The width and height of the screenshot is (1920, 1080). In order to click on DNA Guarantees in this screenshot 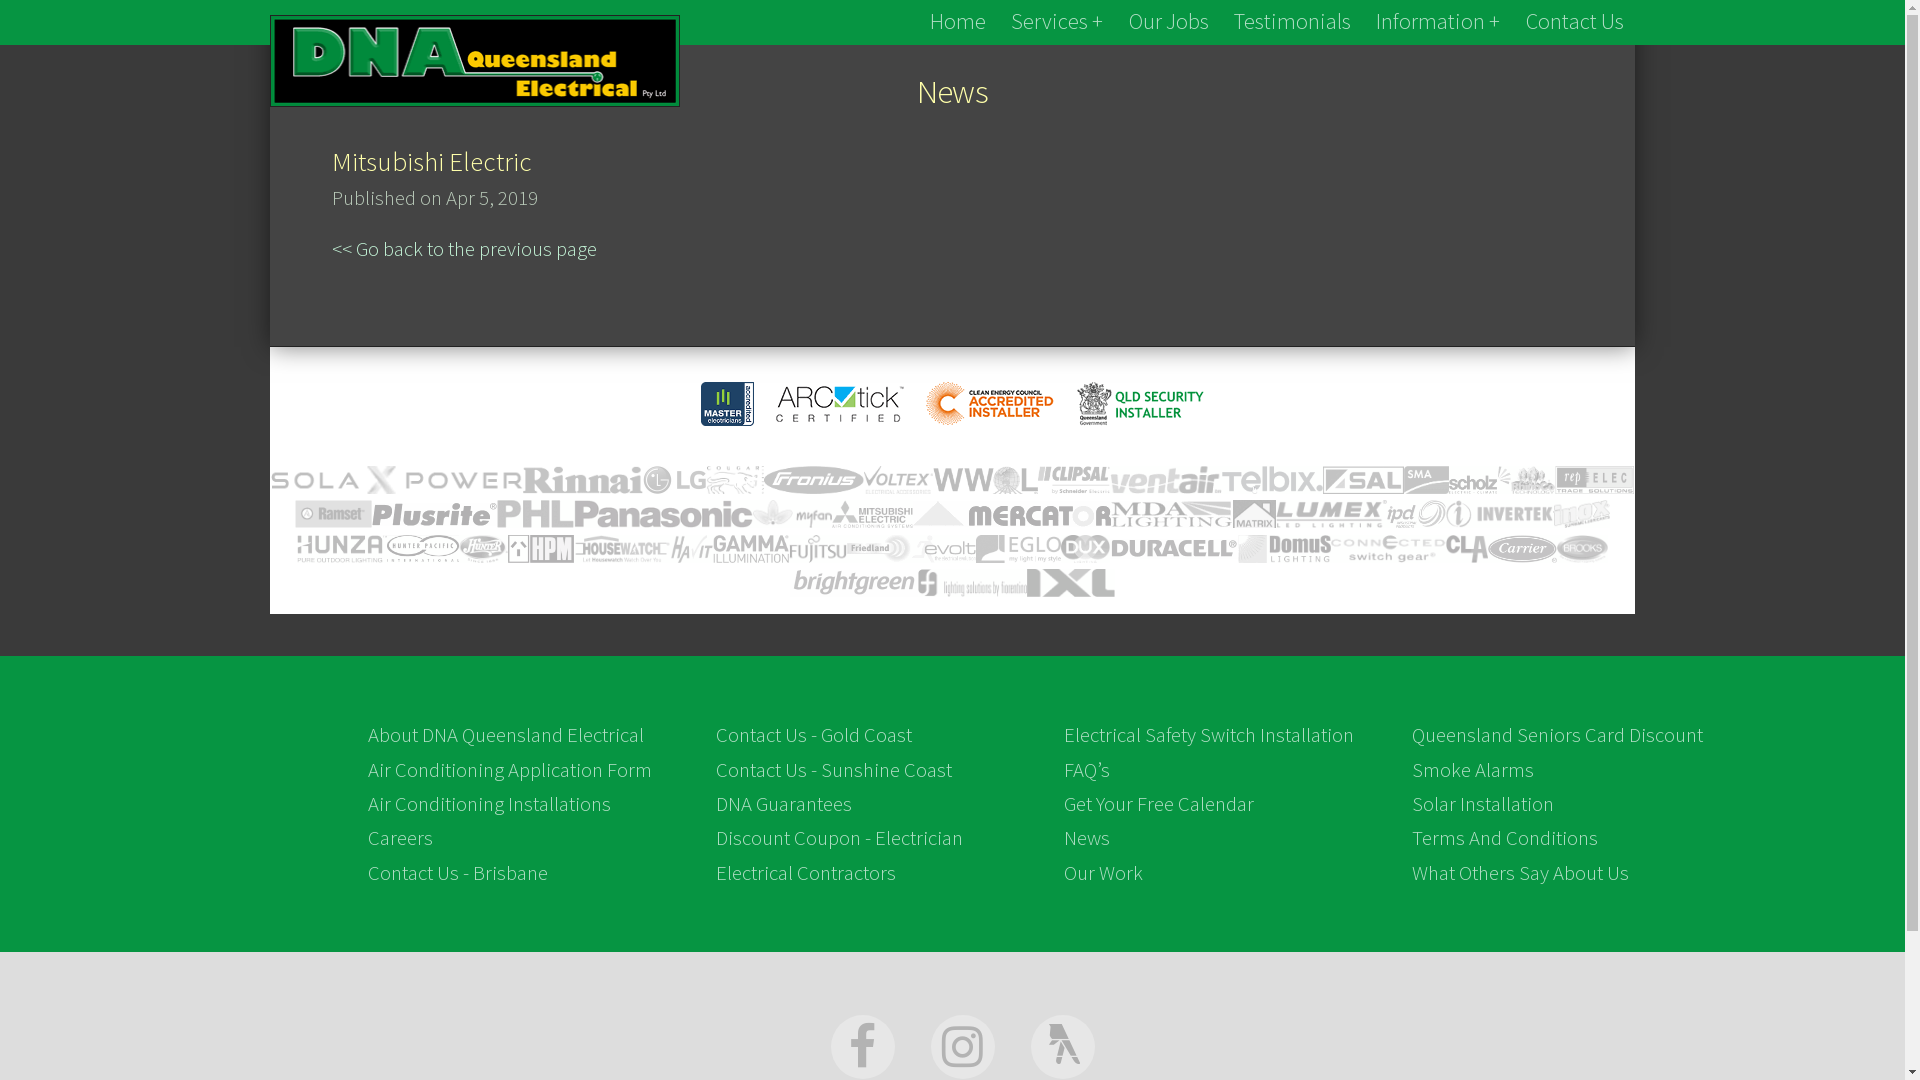, I will do `click(784, 804)`.